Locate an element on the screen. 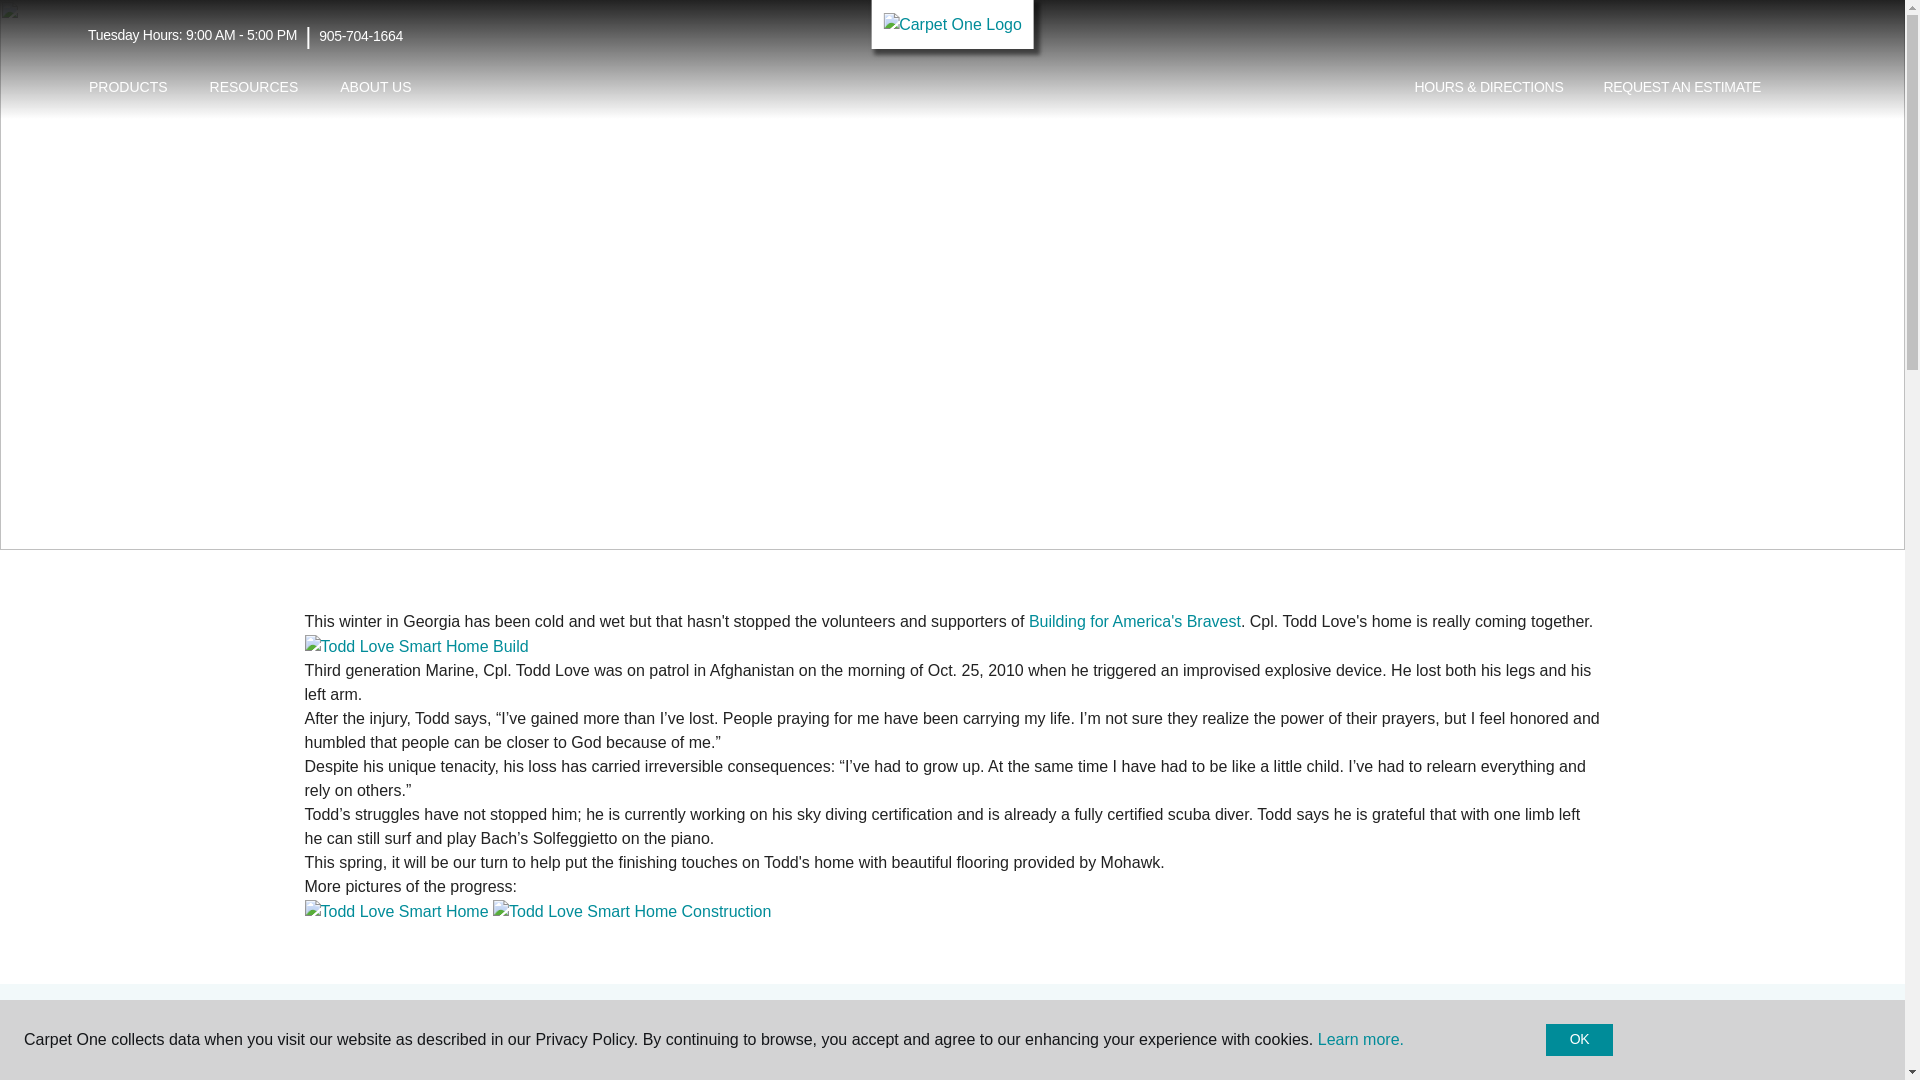 This screenshot has height=1080, width=1920. REQUEST AN ESTIMATE is located at coordinates (1682, 88).